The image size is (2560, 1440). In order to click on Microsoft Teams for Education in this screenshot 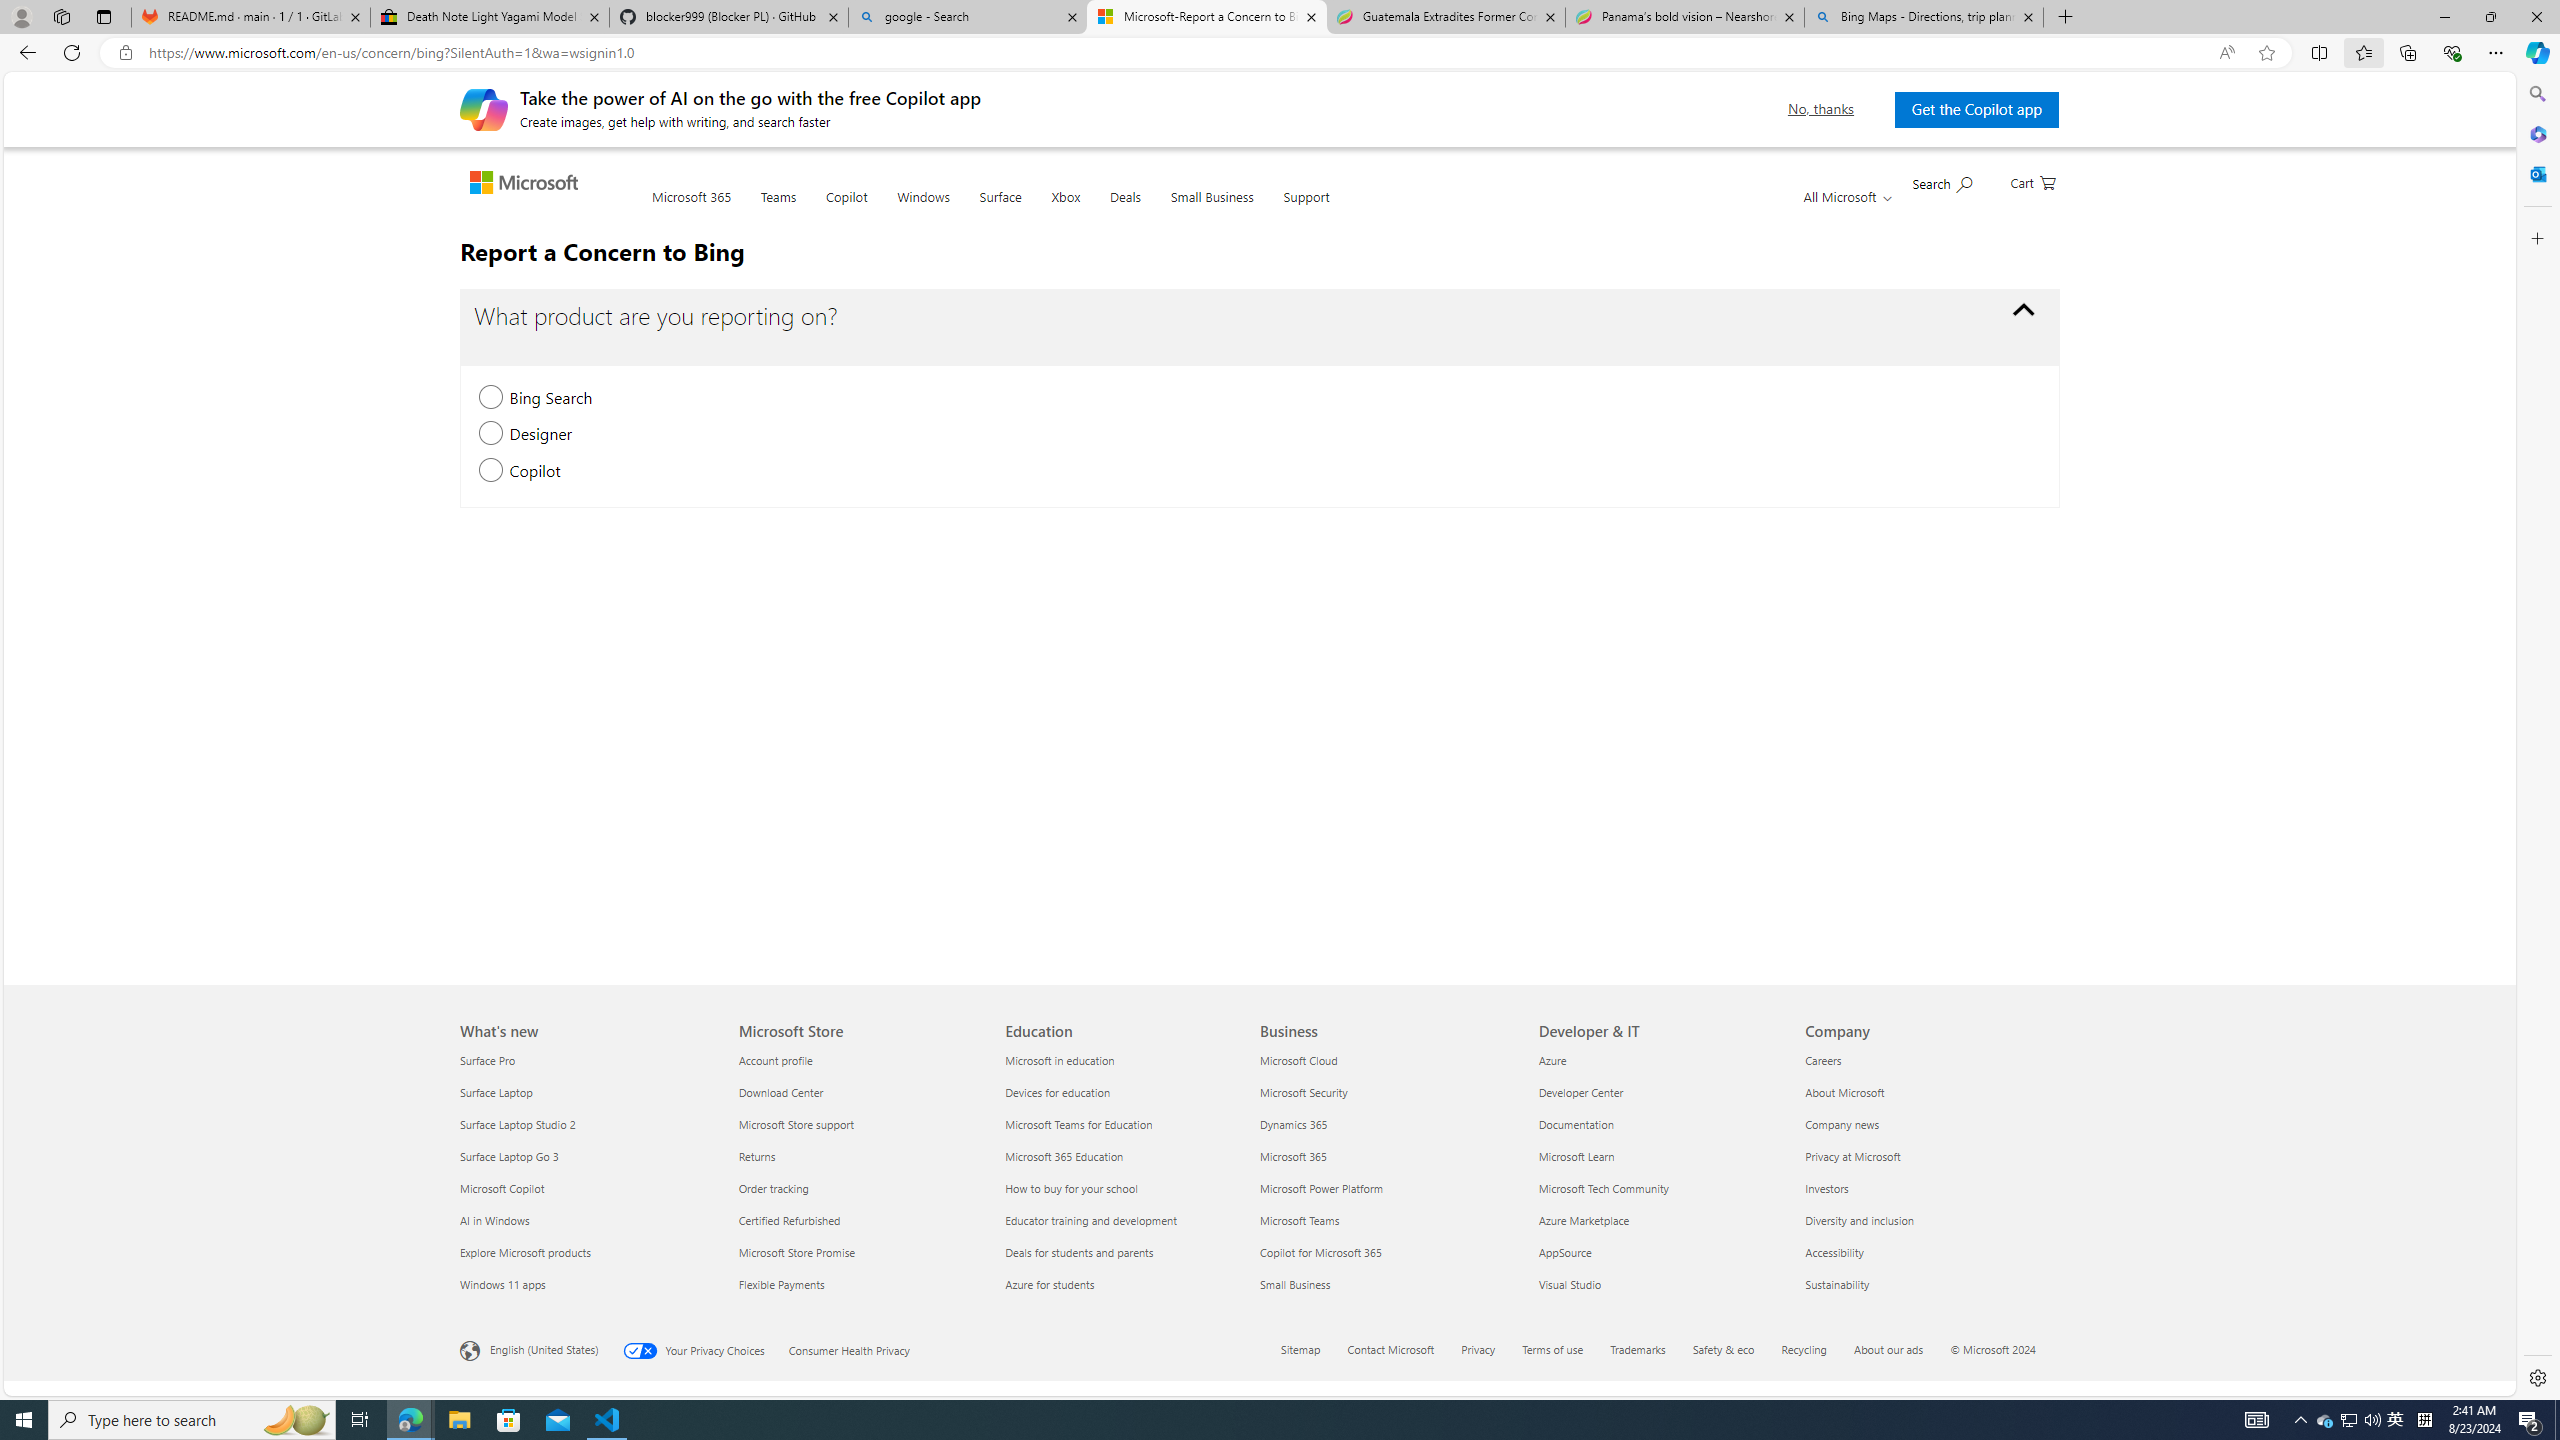, I will do `click(1128, 1124)`.